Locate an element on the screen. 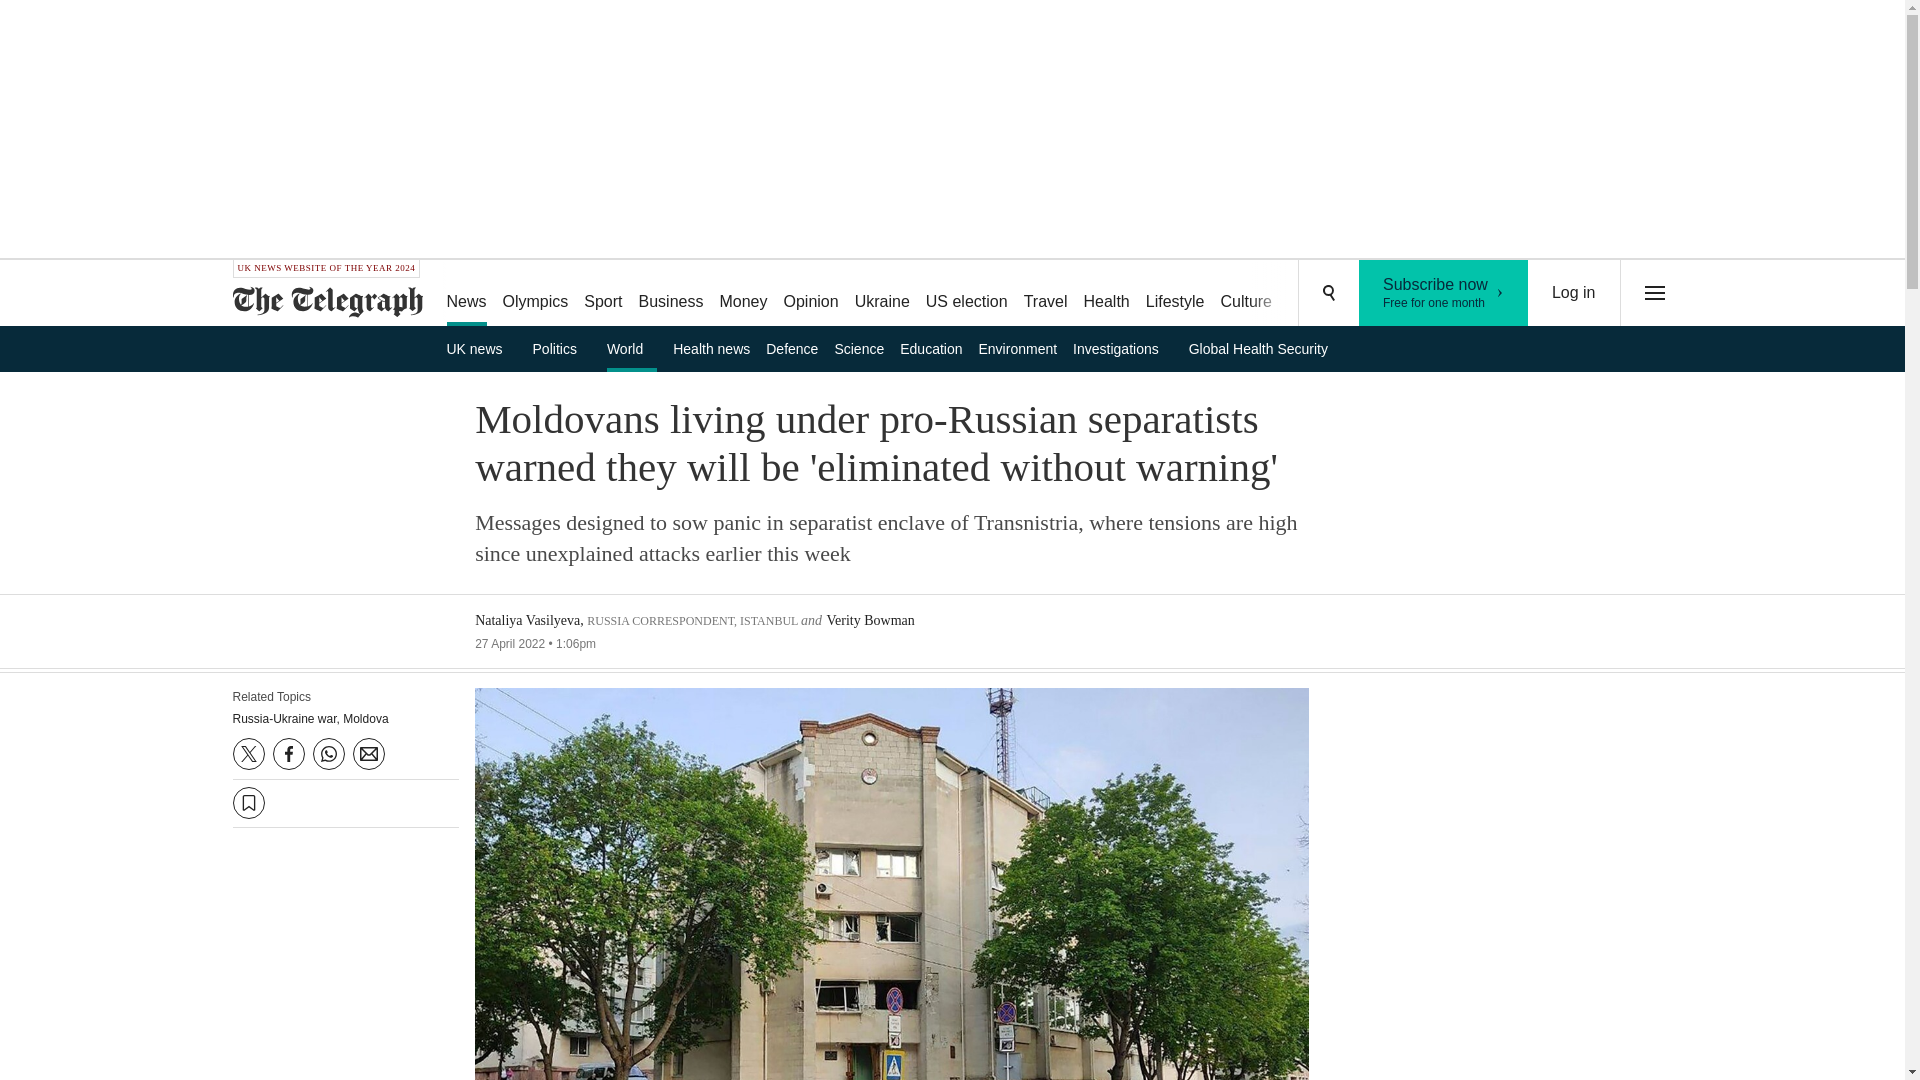  Travel is located at coordinates (672, 294).